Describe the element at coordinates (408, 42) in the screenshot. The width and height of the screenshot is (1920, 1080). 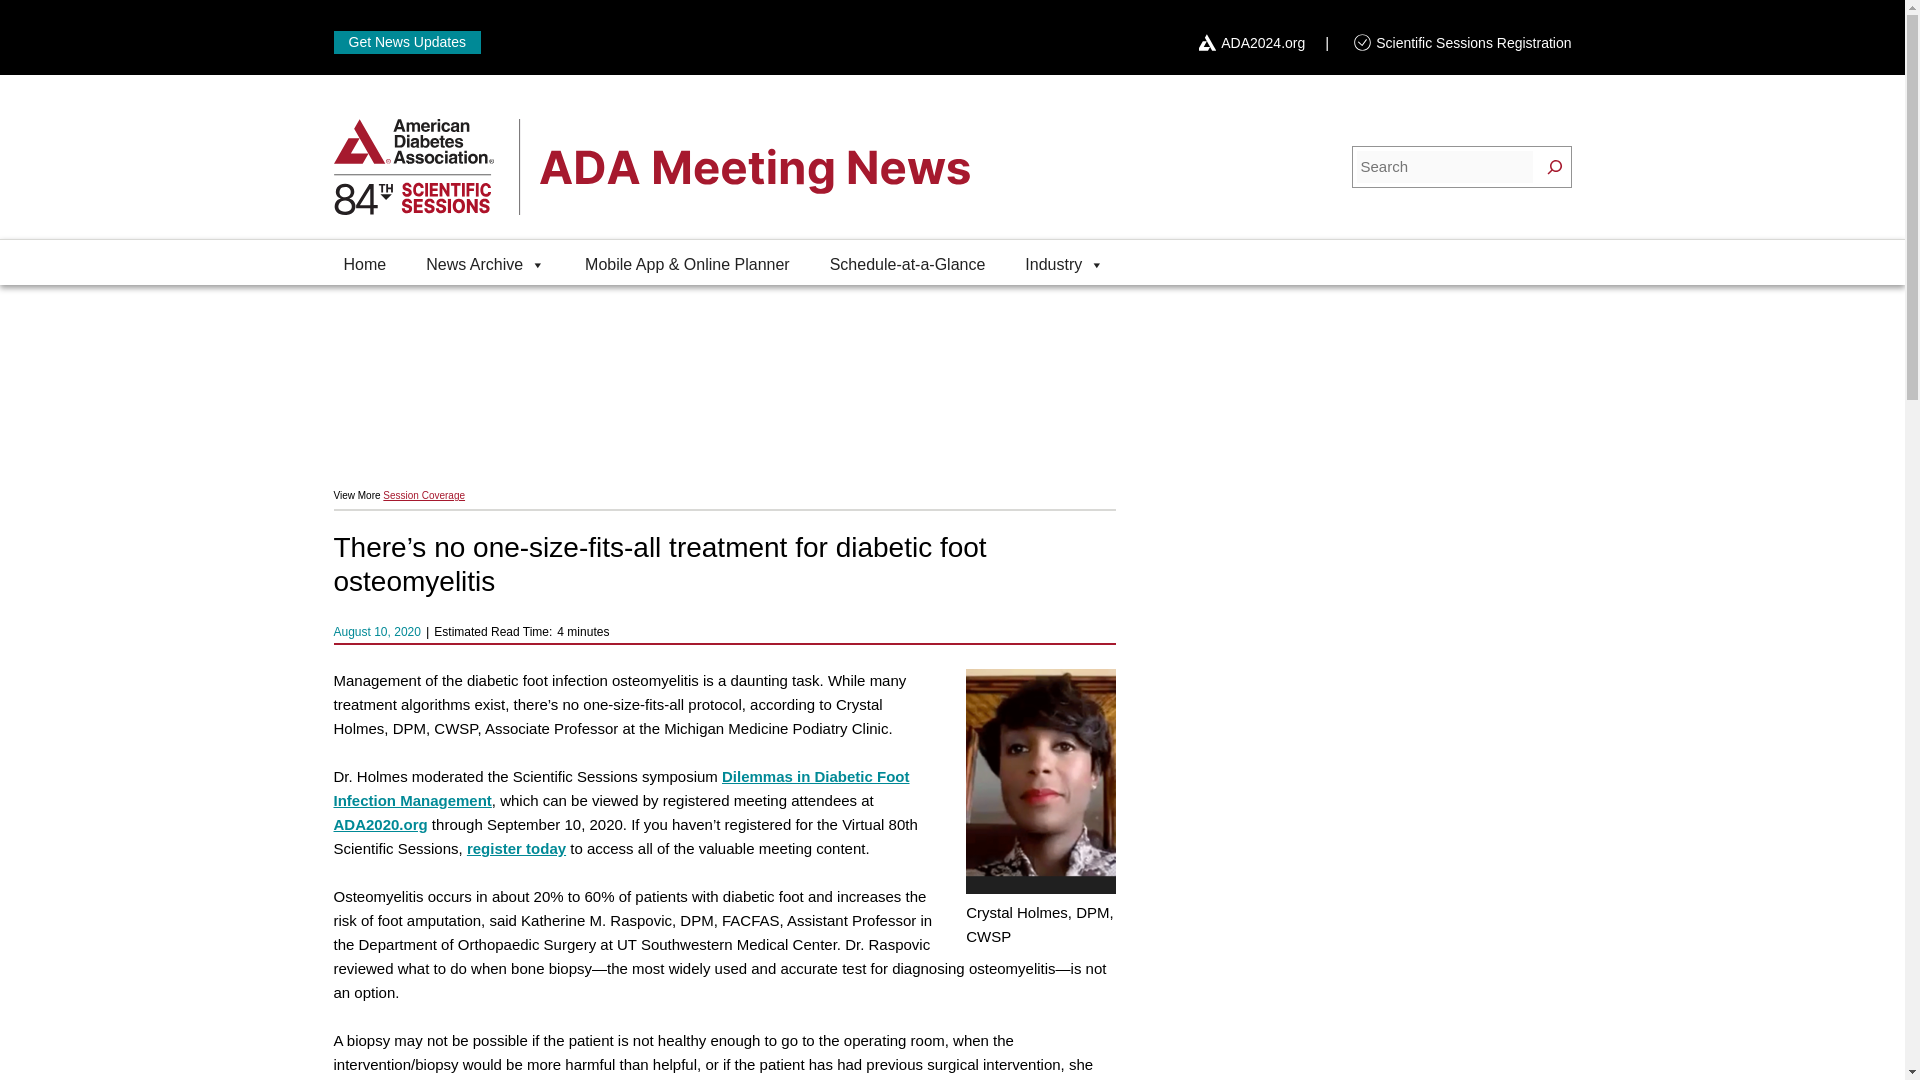
I see `Get News Updates` at that location.